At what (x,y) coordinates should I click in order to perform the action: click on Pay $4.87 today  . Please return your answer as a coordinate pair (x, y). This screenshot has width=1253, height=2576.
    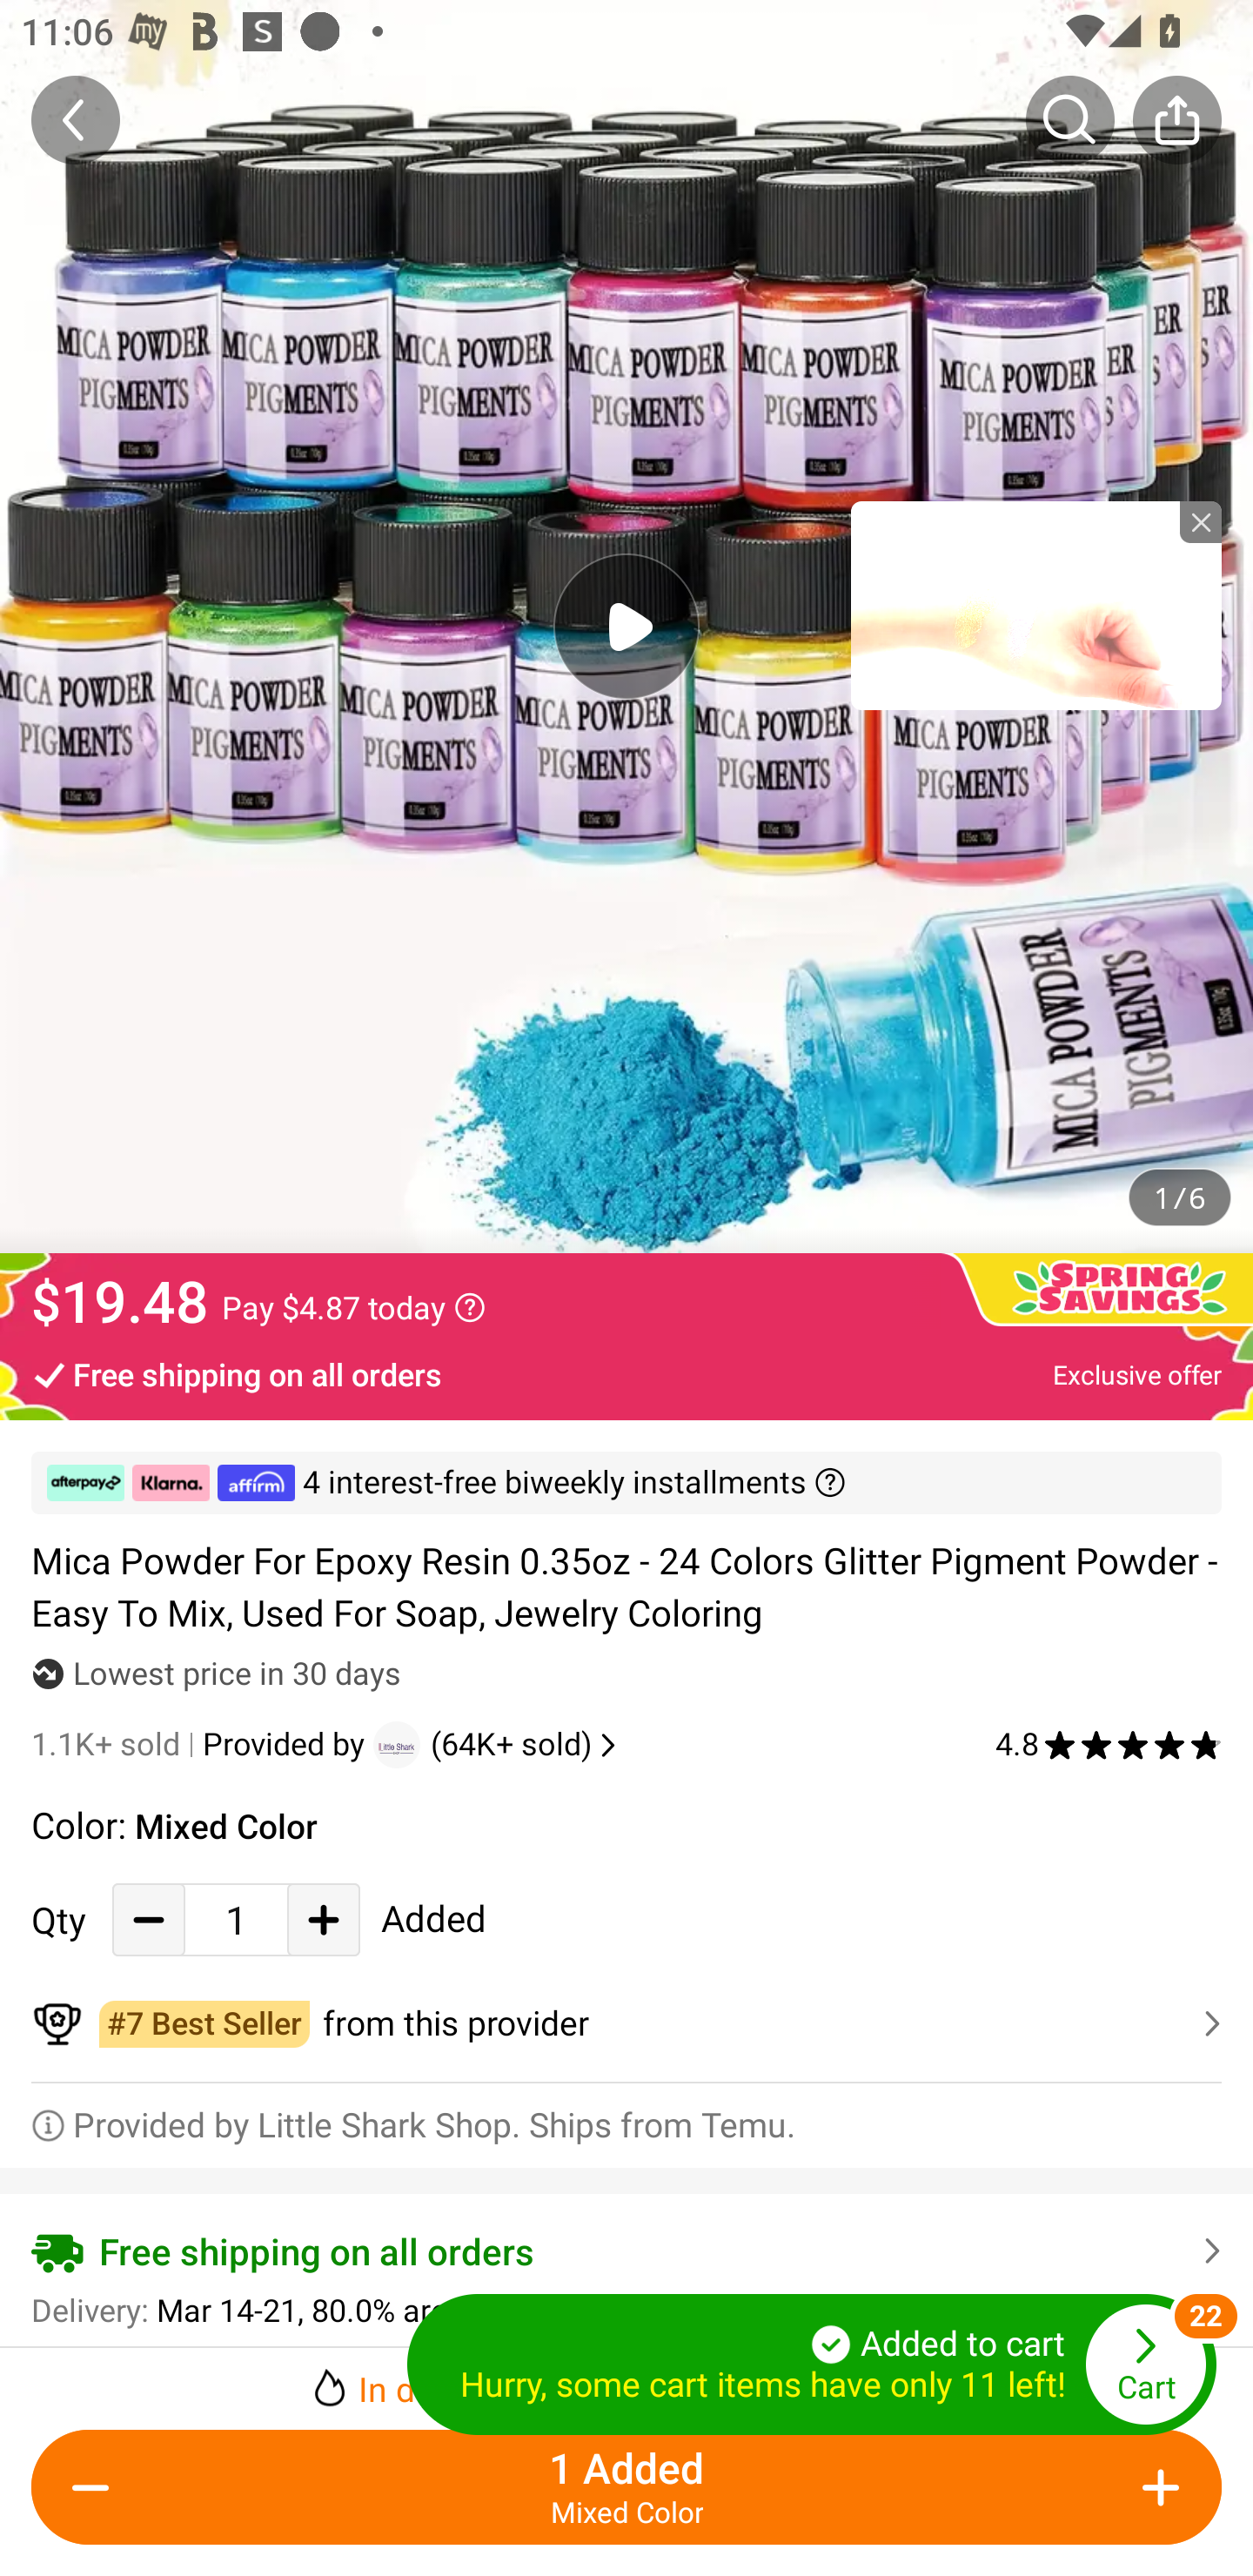
    Looking at the image, I should click on (353, 1307).